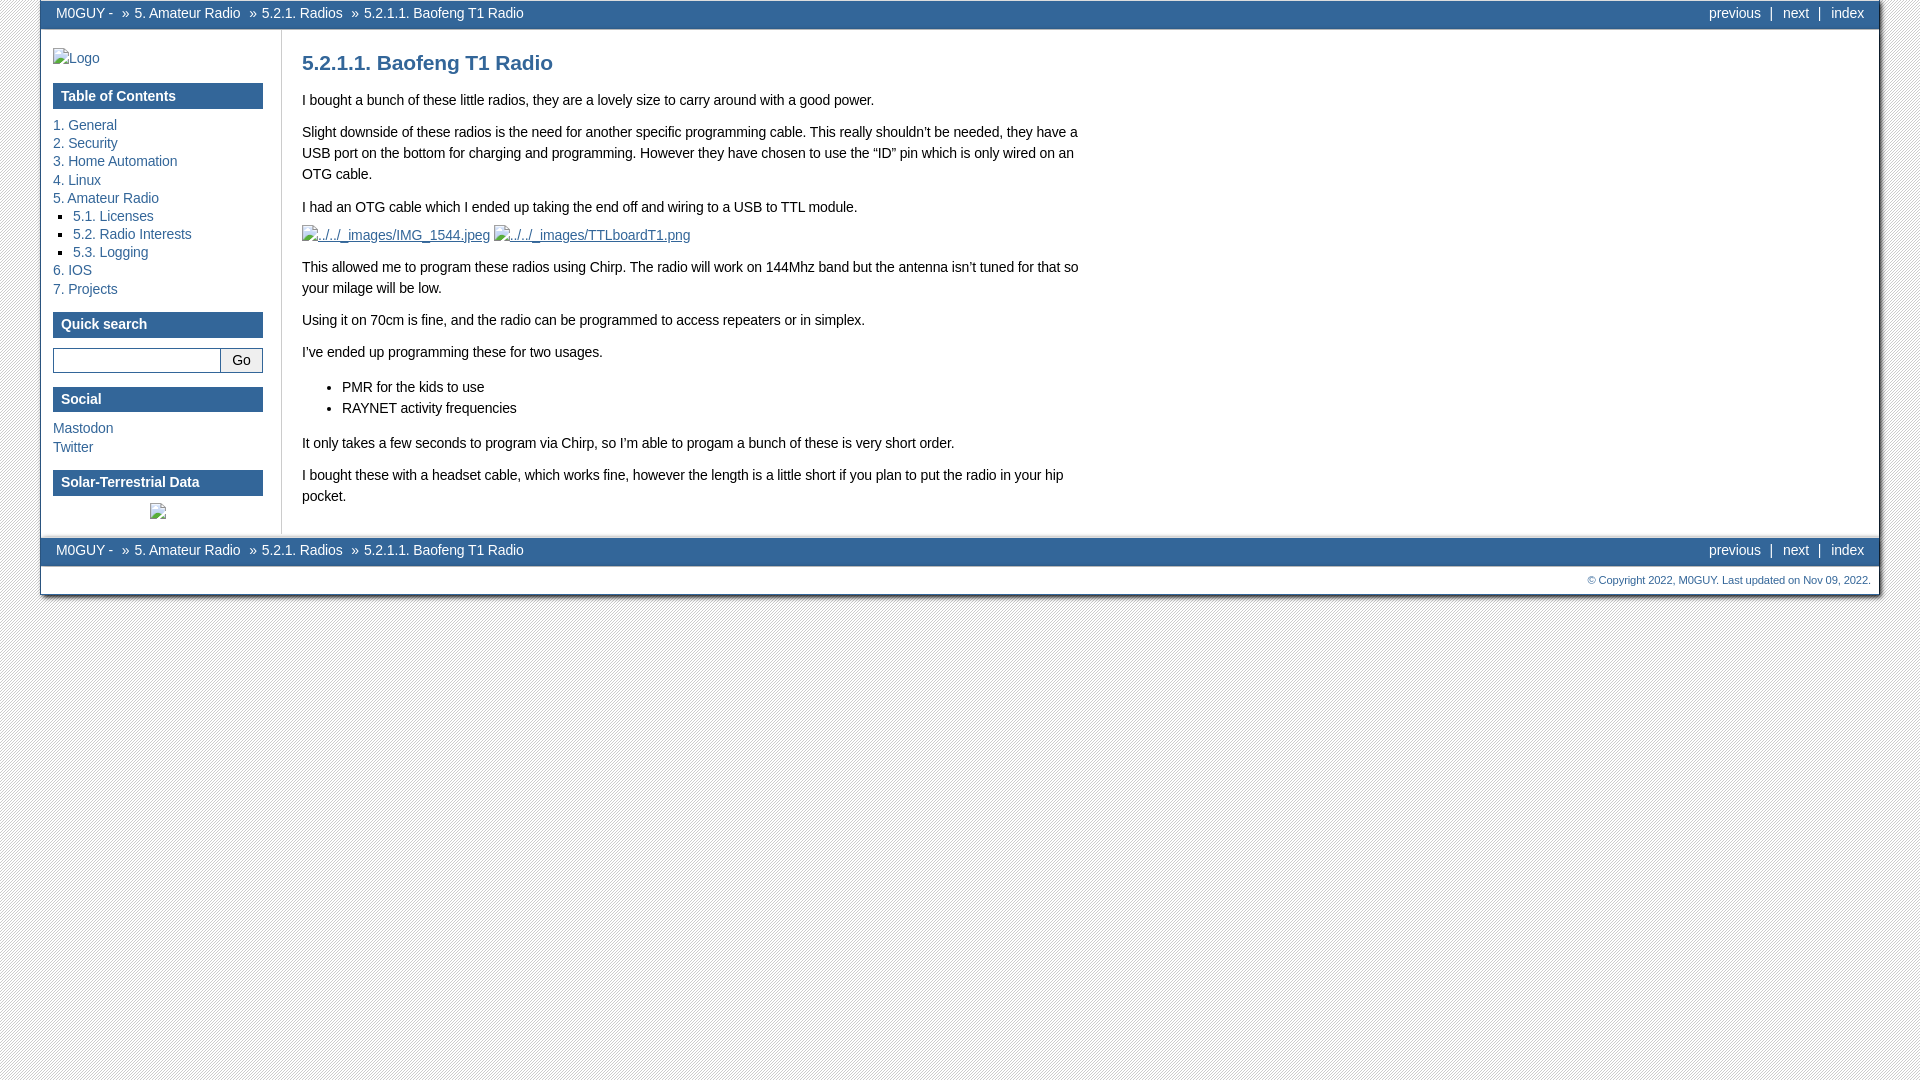 The width and height of the screenshot is (1920, 1080). I want to click on 2. Security, so click(86, 143).